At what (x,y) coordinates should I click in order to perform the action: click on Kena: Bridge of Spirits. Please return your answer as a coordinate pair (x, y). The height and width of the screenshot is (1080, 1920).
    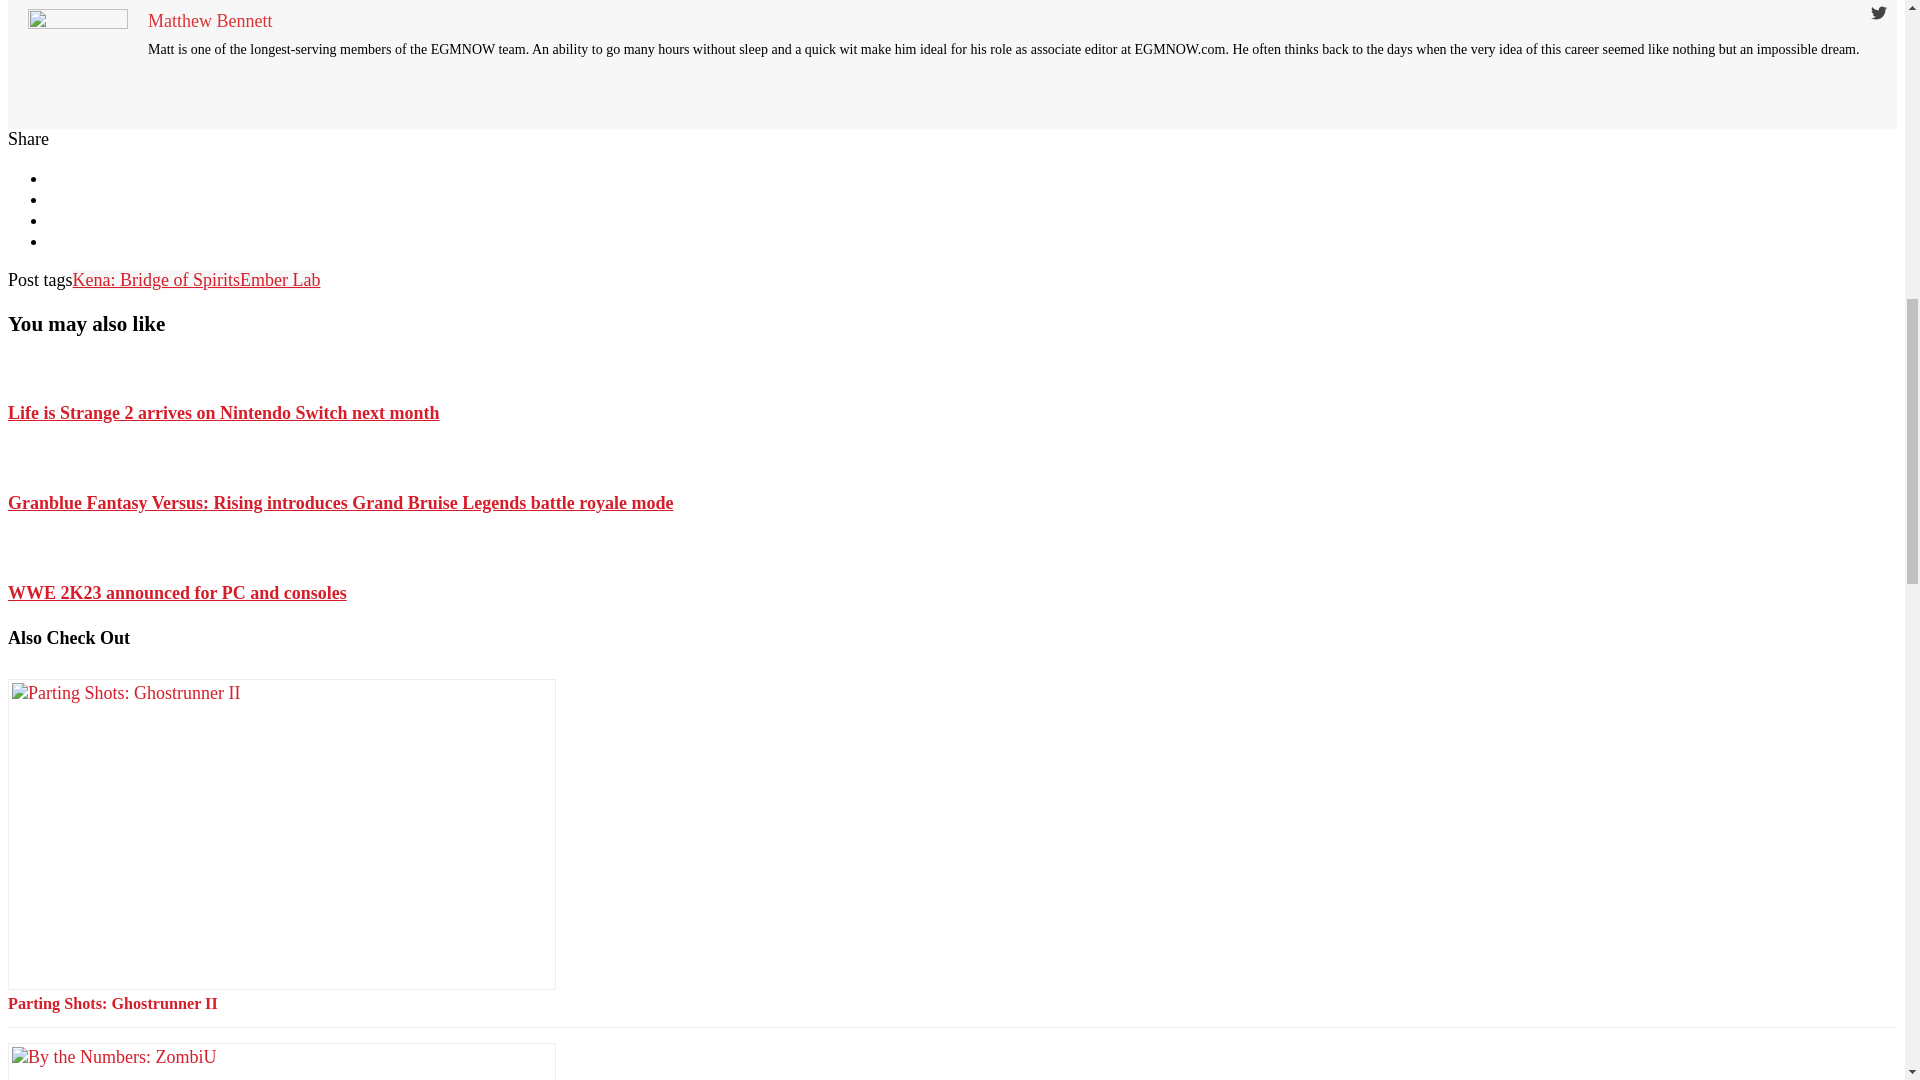
    Looking at the image, I should click on (156, 280).